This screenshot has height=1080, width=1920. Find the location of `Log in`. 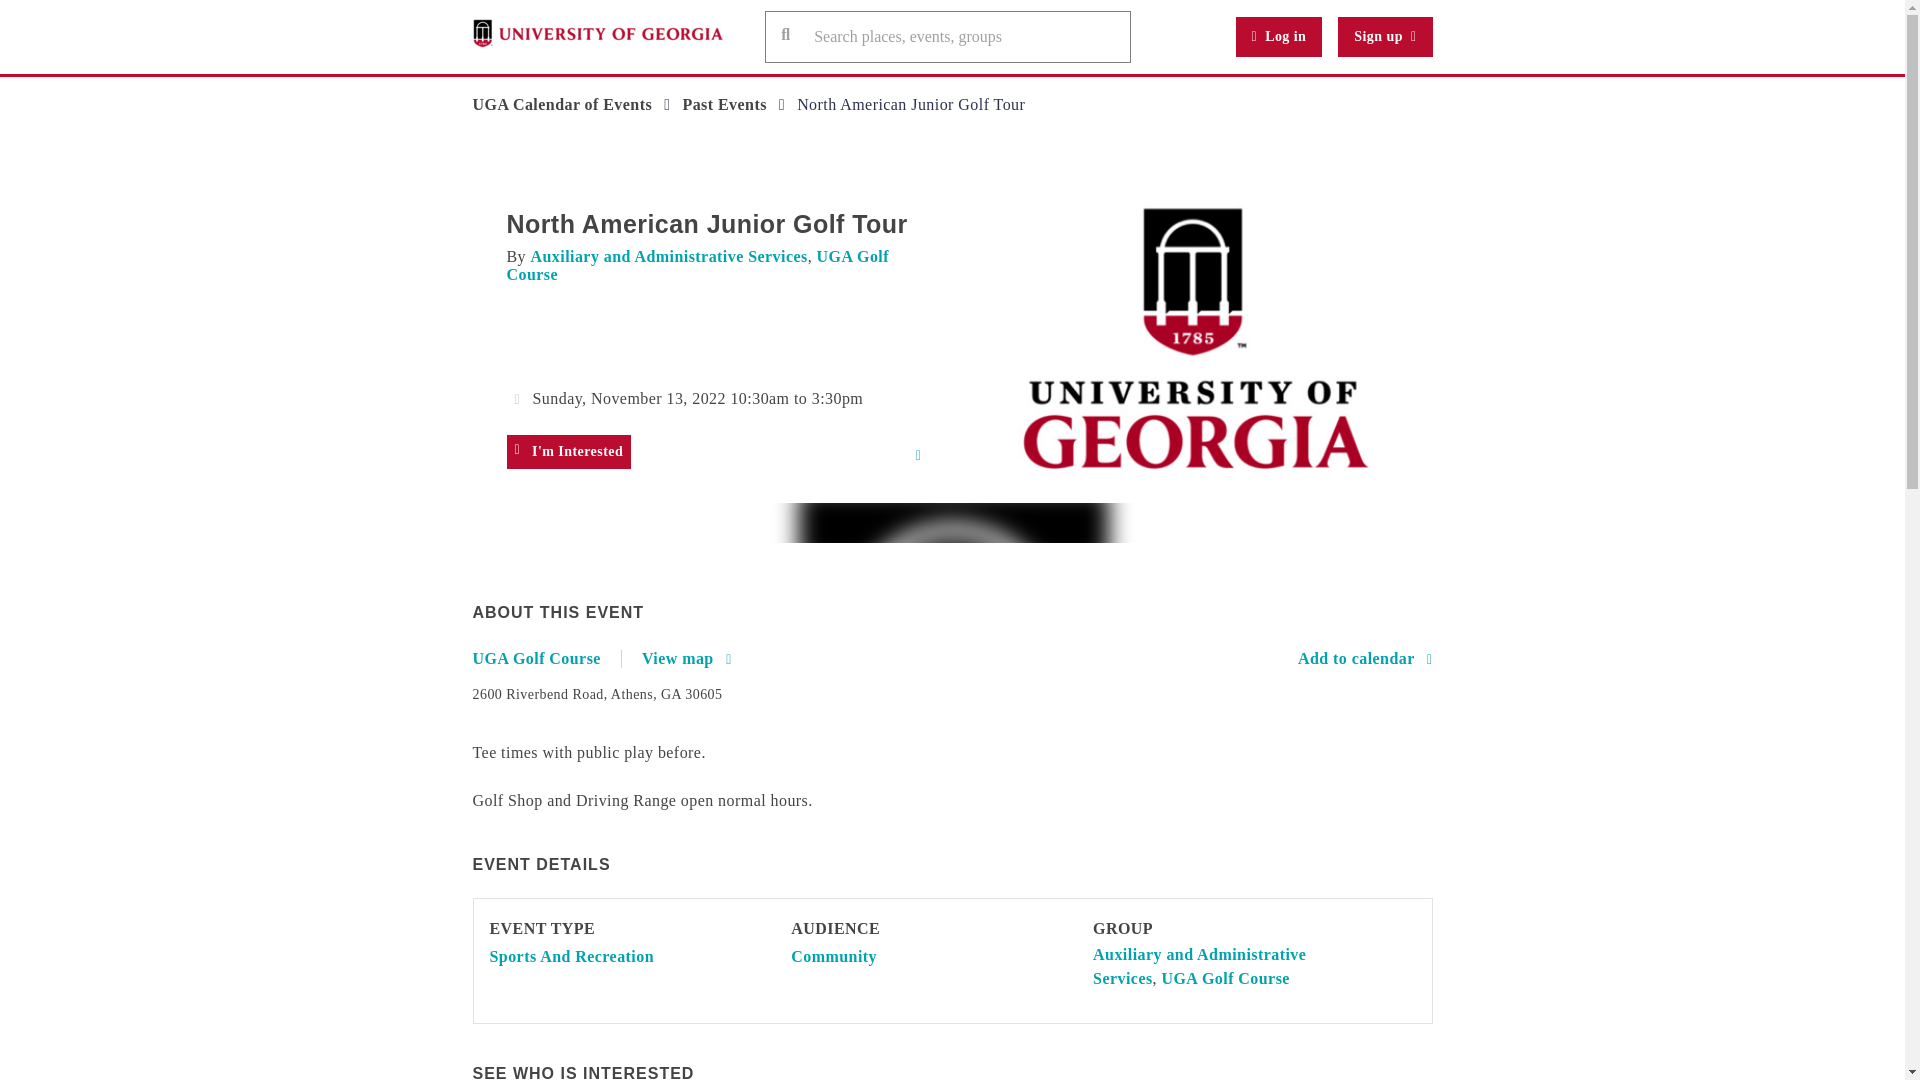

Log in is located at coordinates (1279, 37).